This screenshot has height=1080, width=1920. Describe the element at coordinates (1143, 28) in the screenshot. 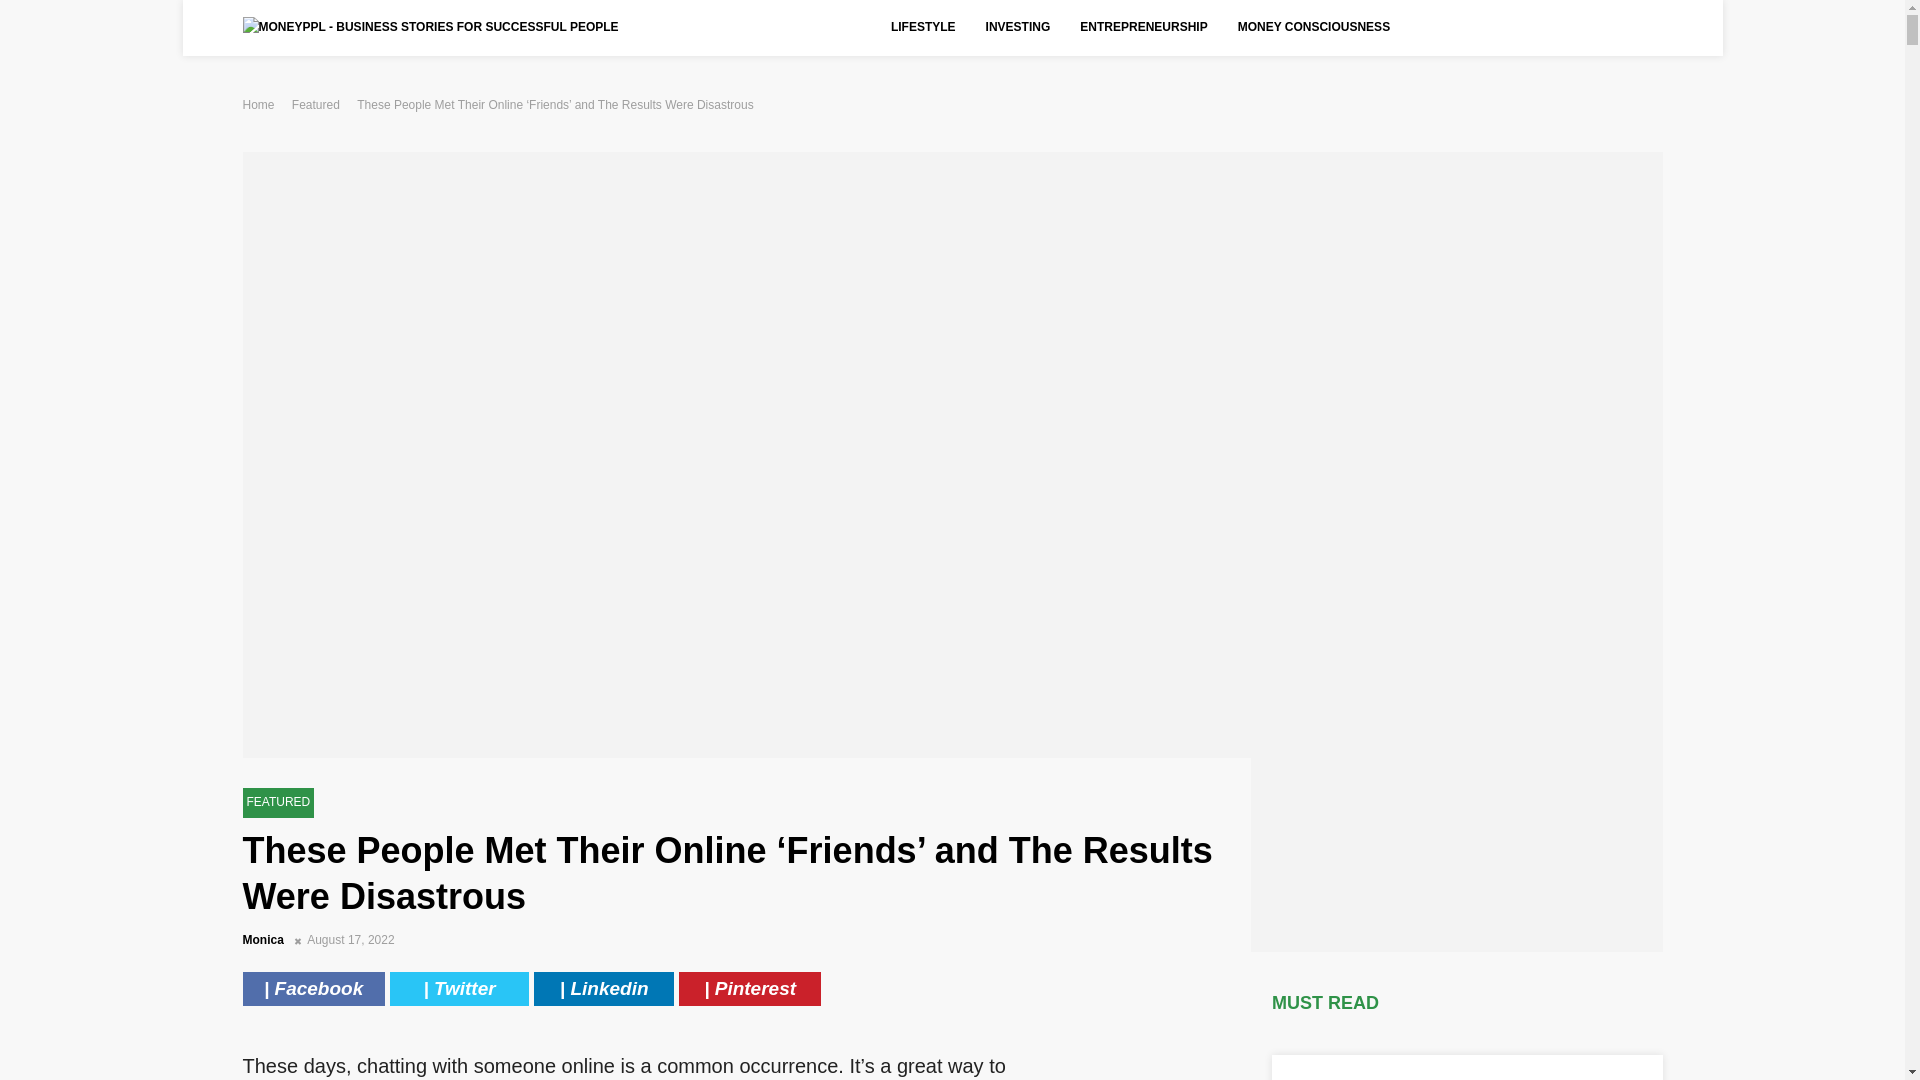

I see `ENTREPRENEURSHIP` at that location.